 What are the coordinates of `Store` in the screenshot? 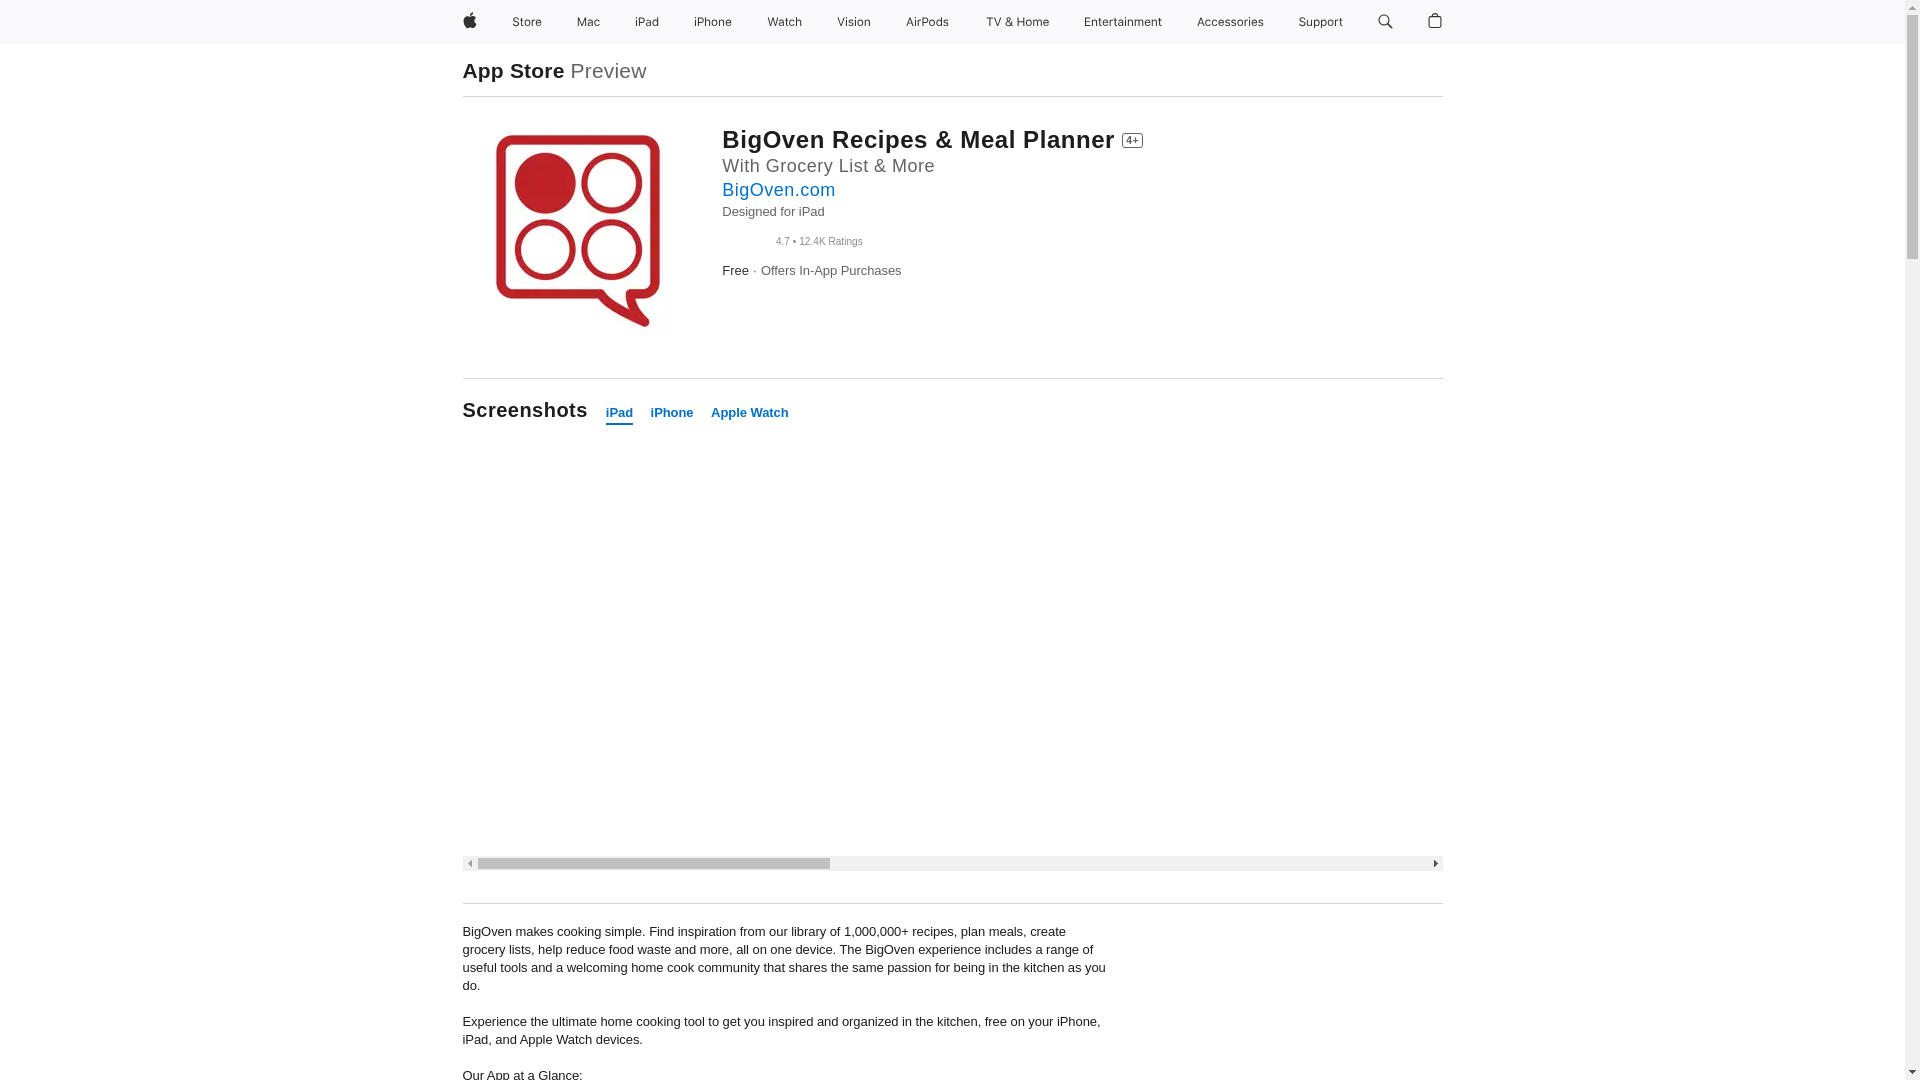 It's located at (526, 22).